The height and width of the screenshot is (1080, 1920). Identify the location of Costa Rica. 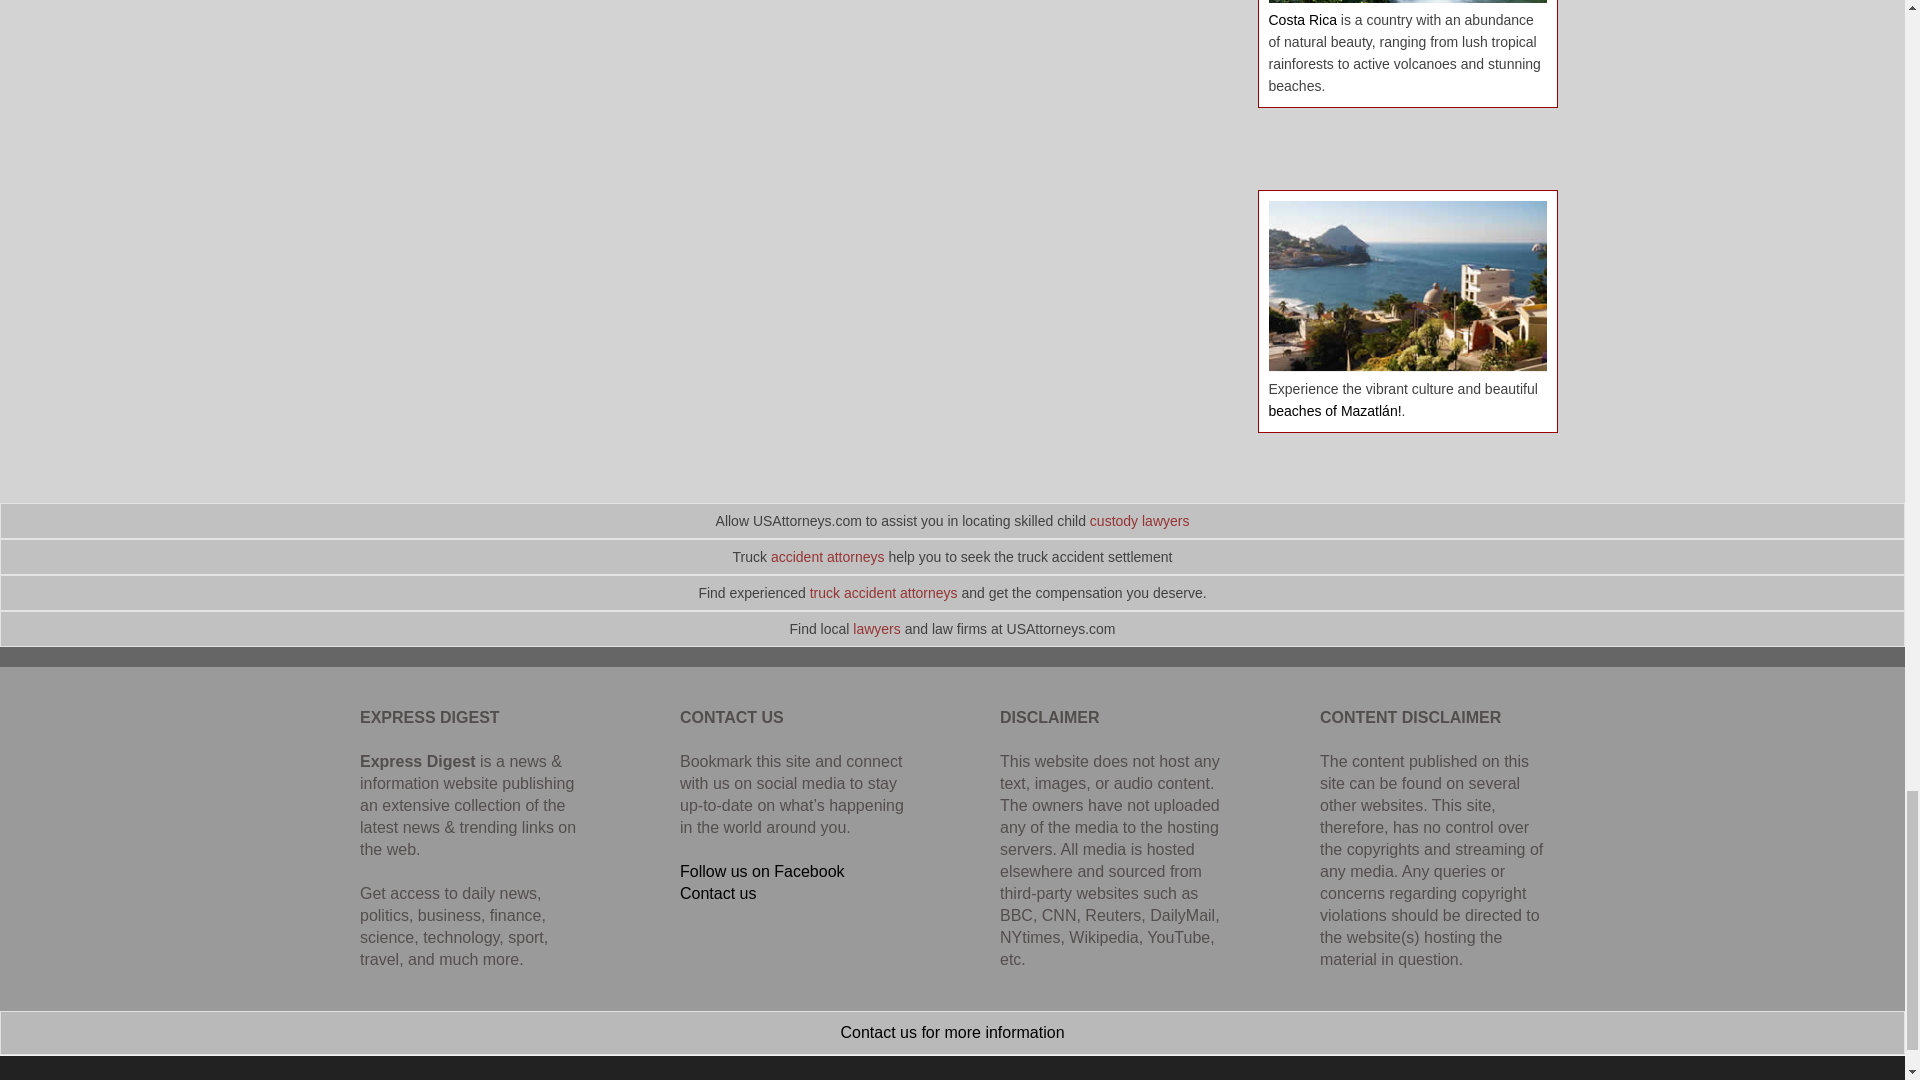
(1302, 20).